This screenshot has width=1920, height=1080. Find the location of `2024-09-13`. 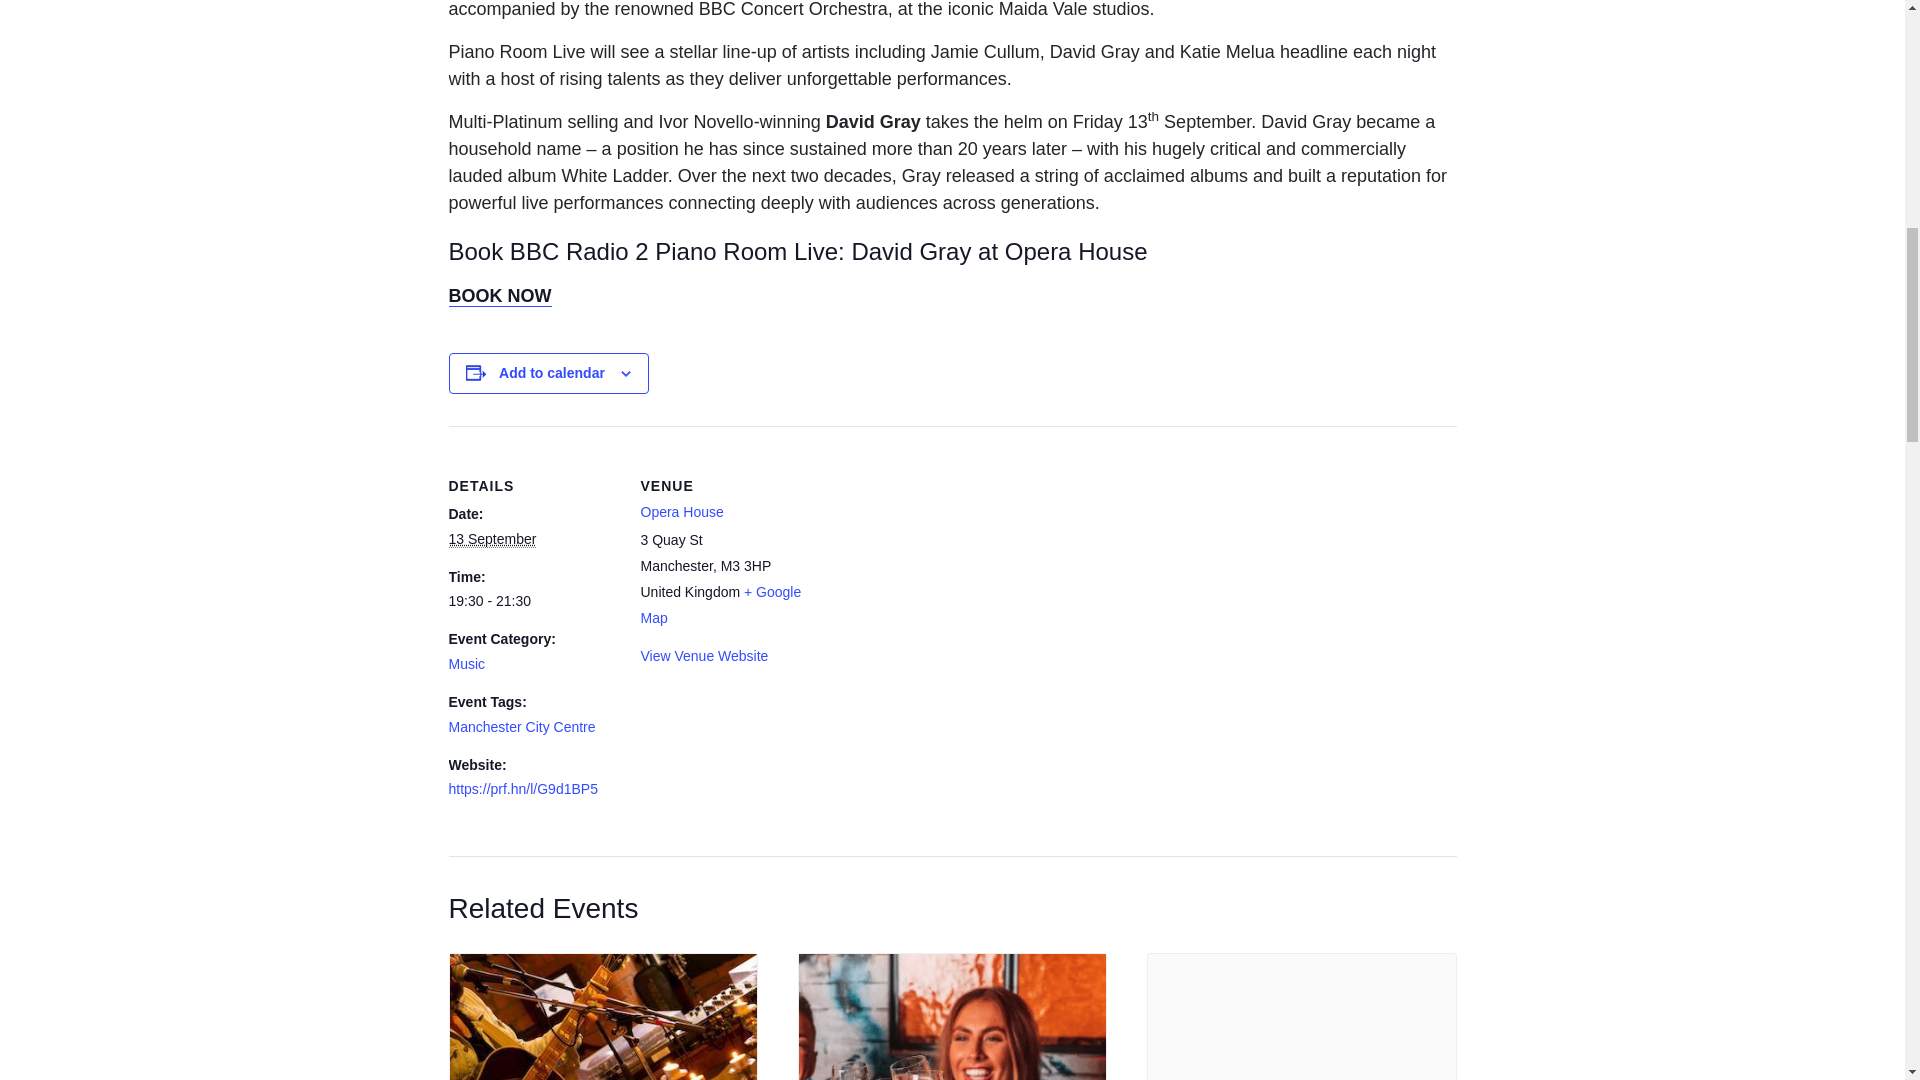

2024-09-13 is located at coordinates (532, 602).